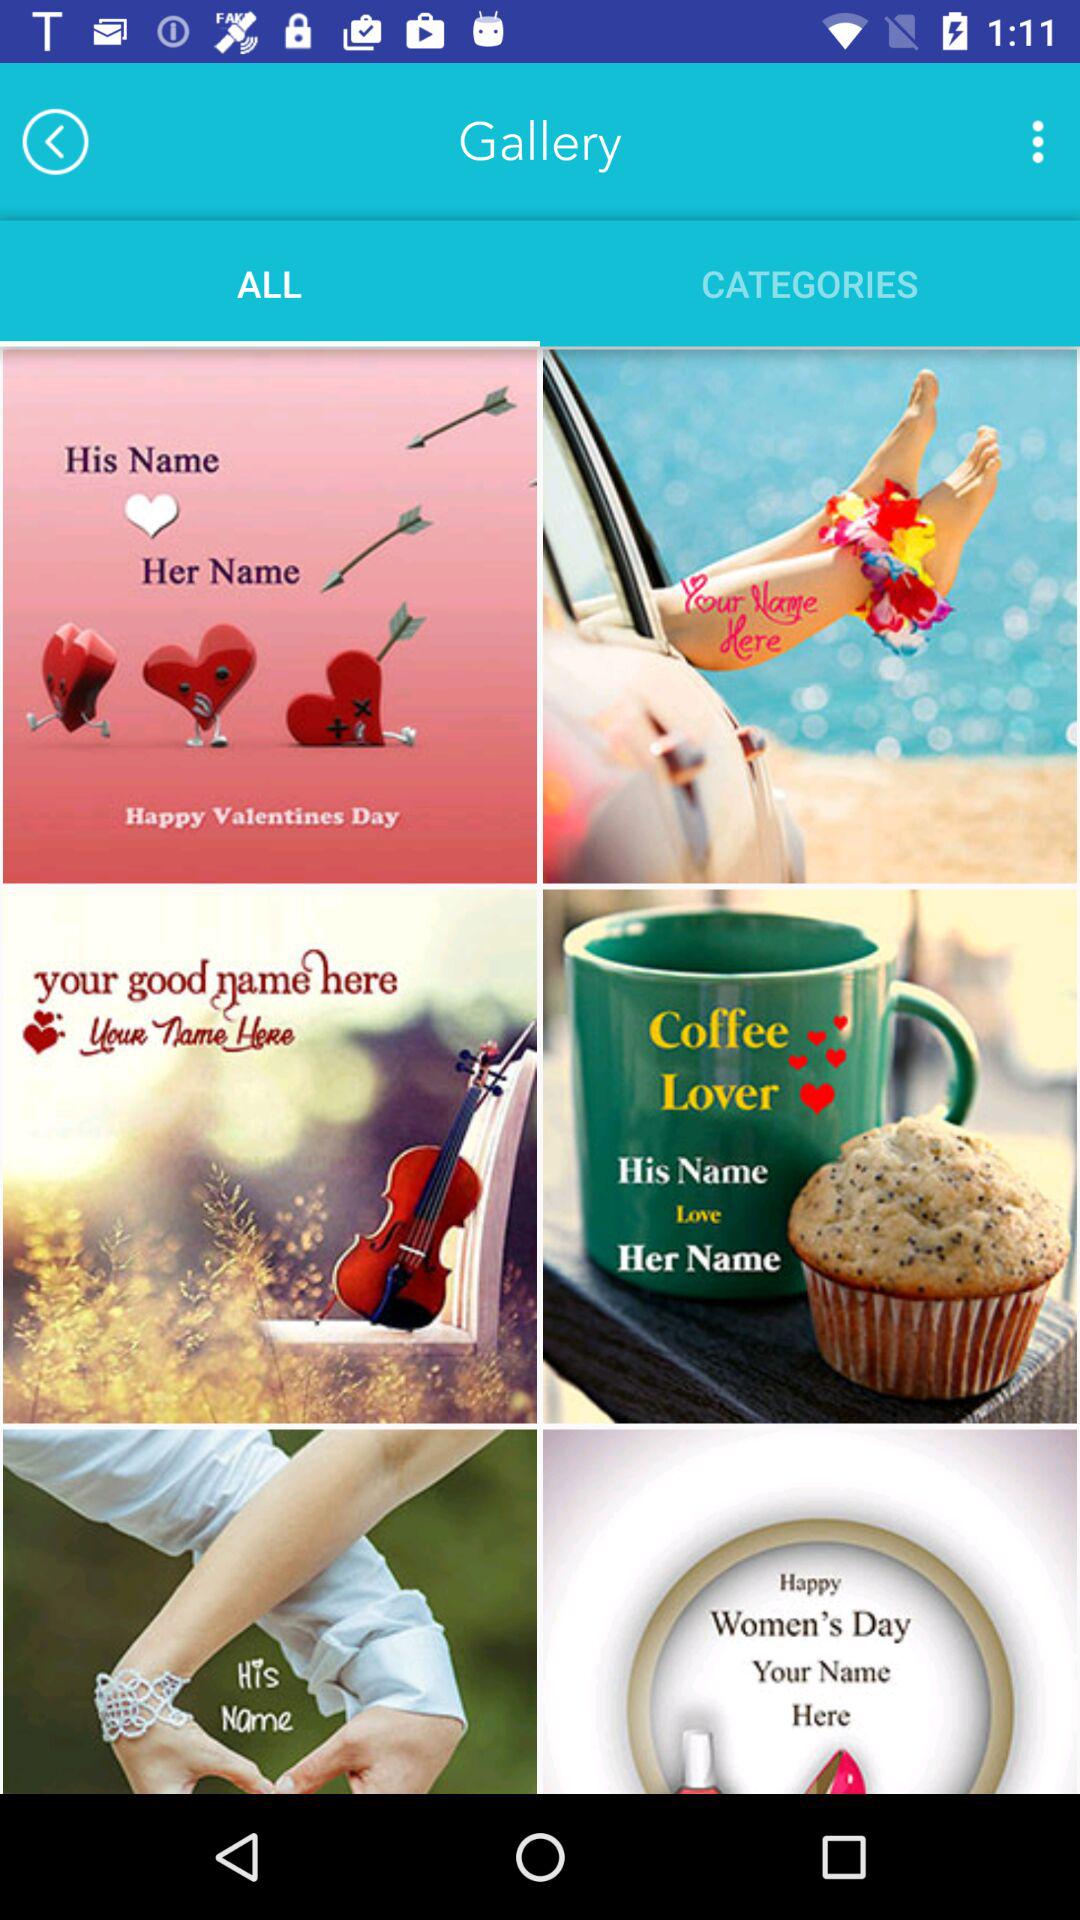  What do you see at coordinates (1038, 141) in the screenshot?
I see `open menu` at bounding box center [1038, 141].